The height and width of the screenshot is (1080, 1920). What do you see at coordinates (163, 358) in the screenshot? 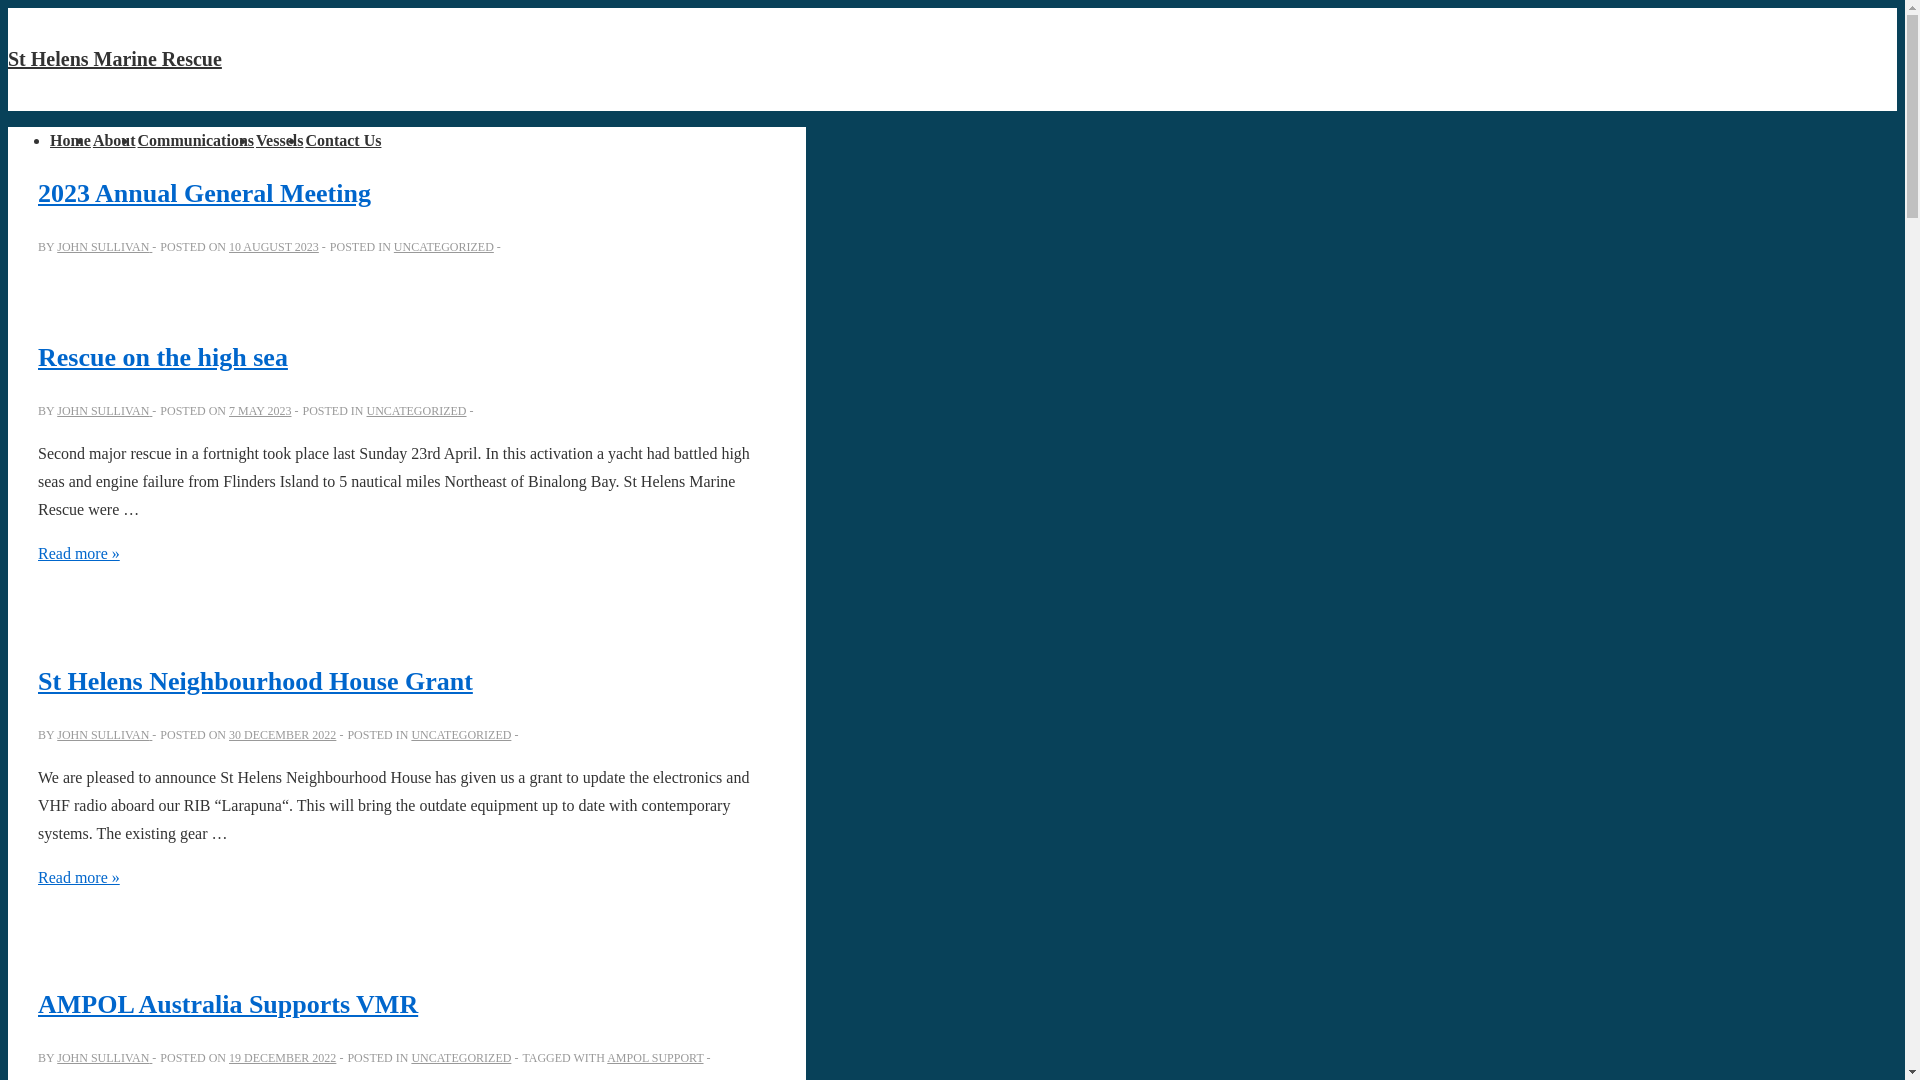
I see `Rescue on the high sea` at bounding box center [163, 358].